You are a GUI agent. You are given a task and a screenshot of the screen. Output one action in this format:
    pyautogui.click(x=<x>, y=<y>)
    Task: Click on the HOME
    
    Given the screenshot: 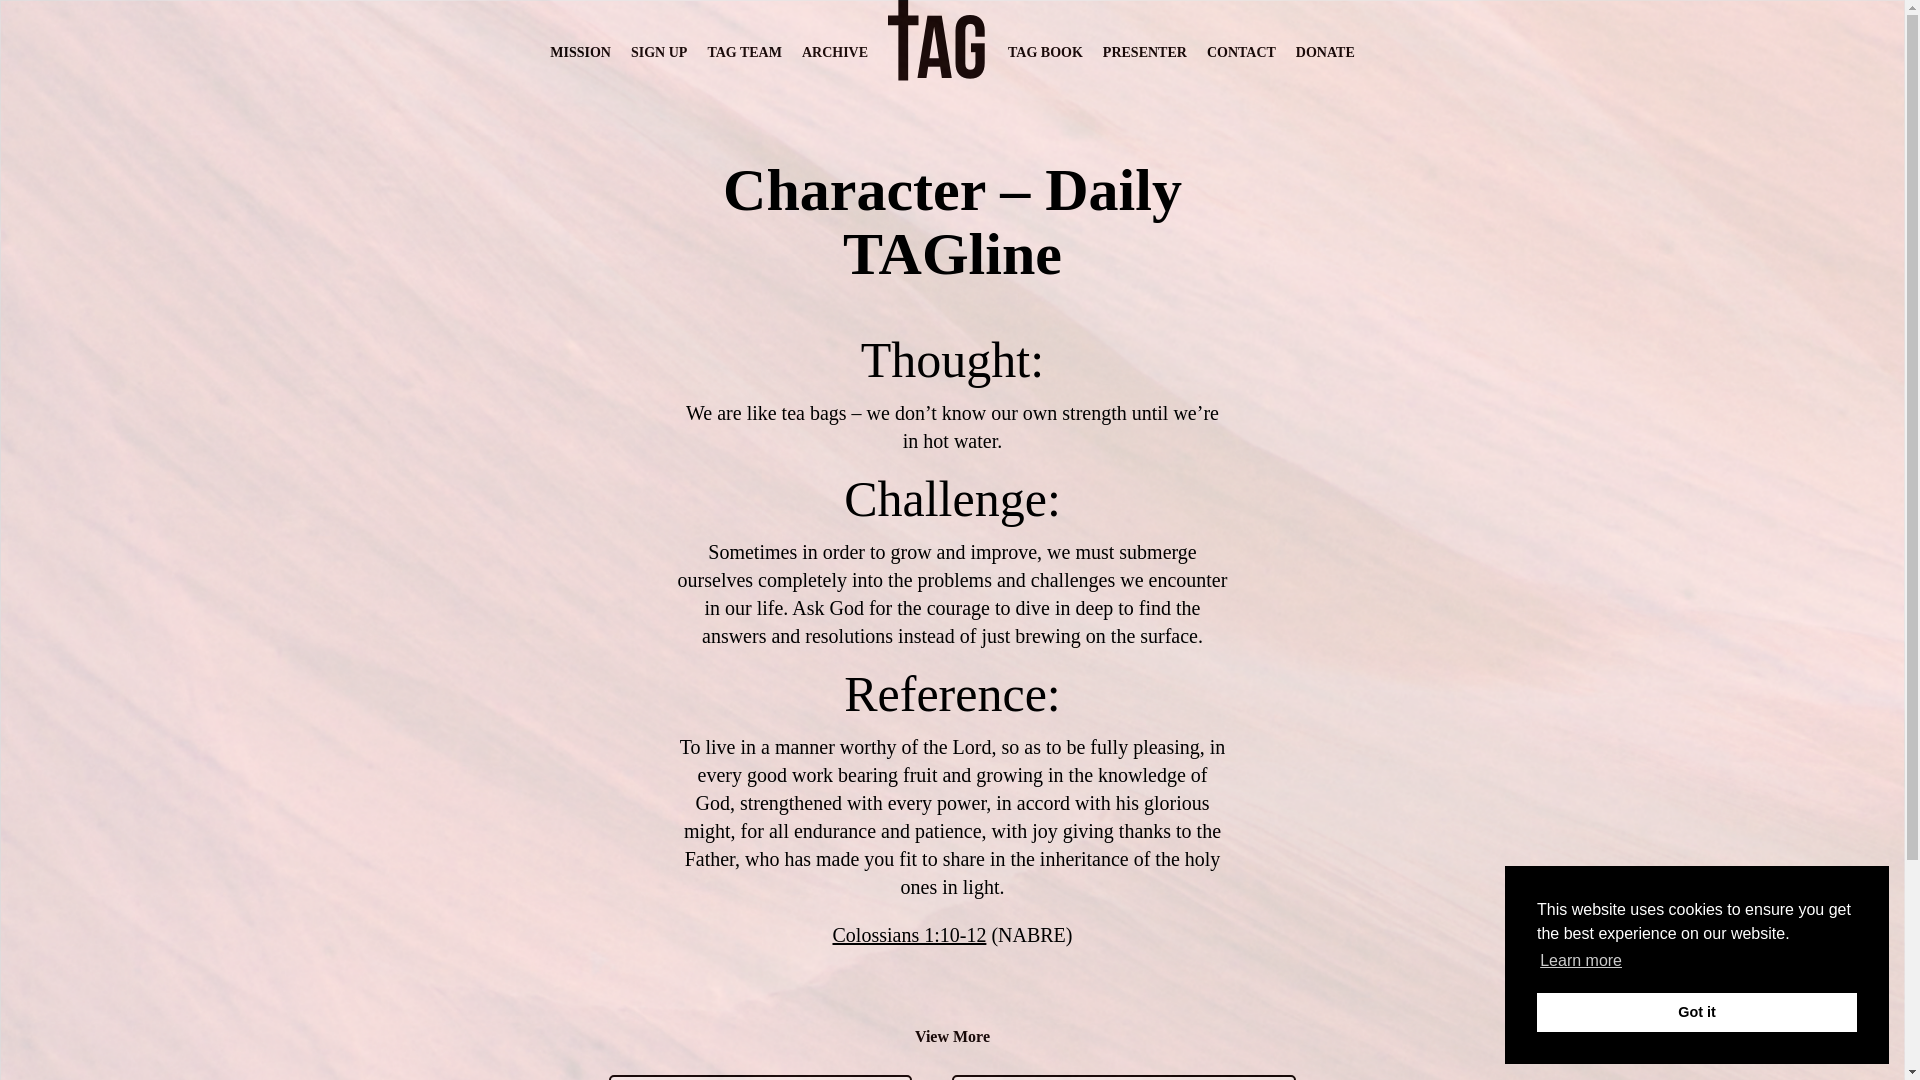 What is the action you would take?
    pyautogui.click(x=938, y=94)
    